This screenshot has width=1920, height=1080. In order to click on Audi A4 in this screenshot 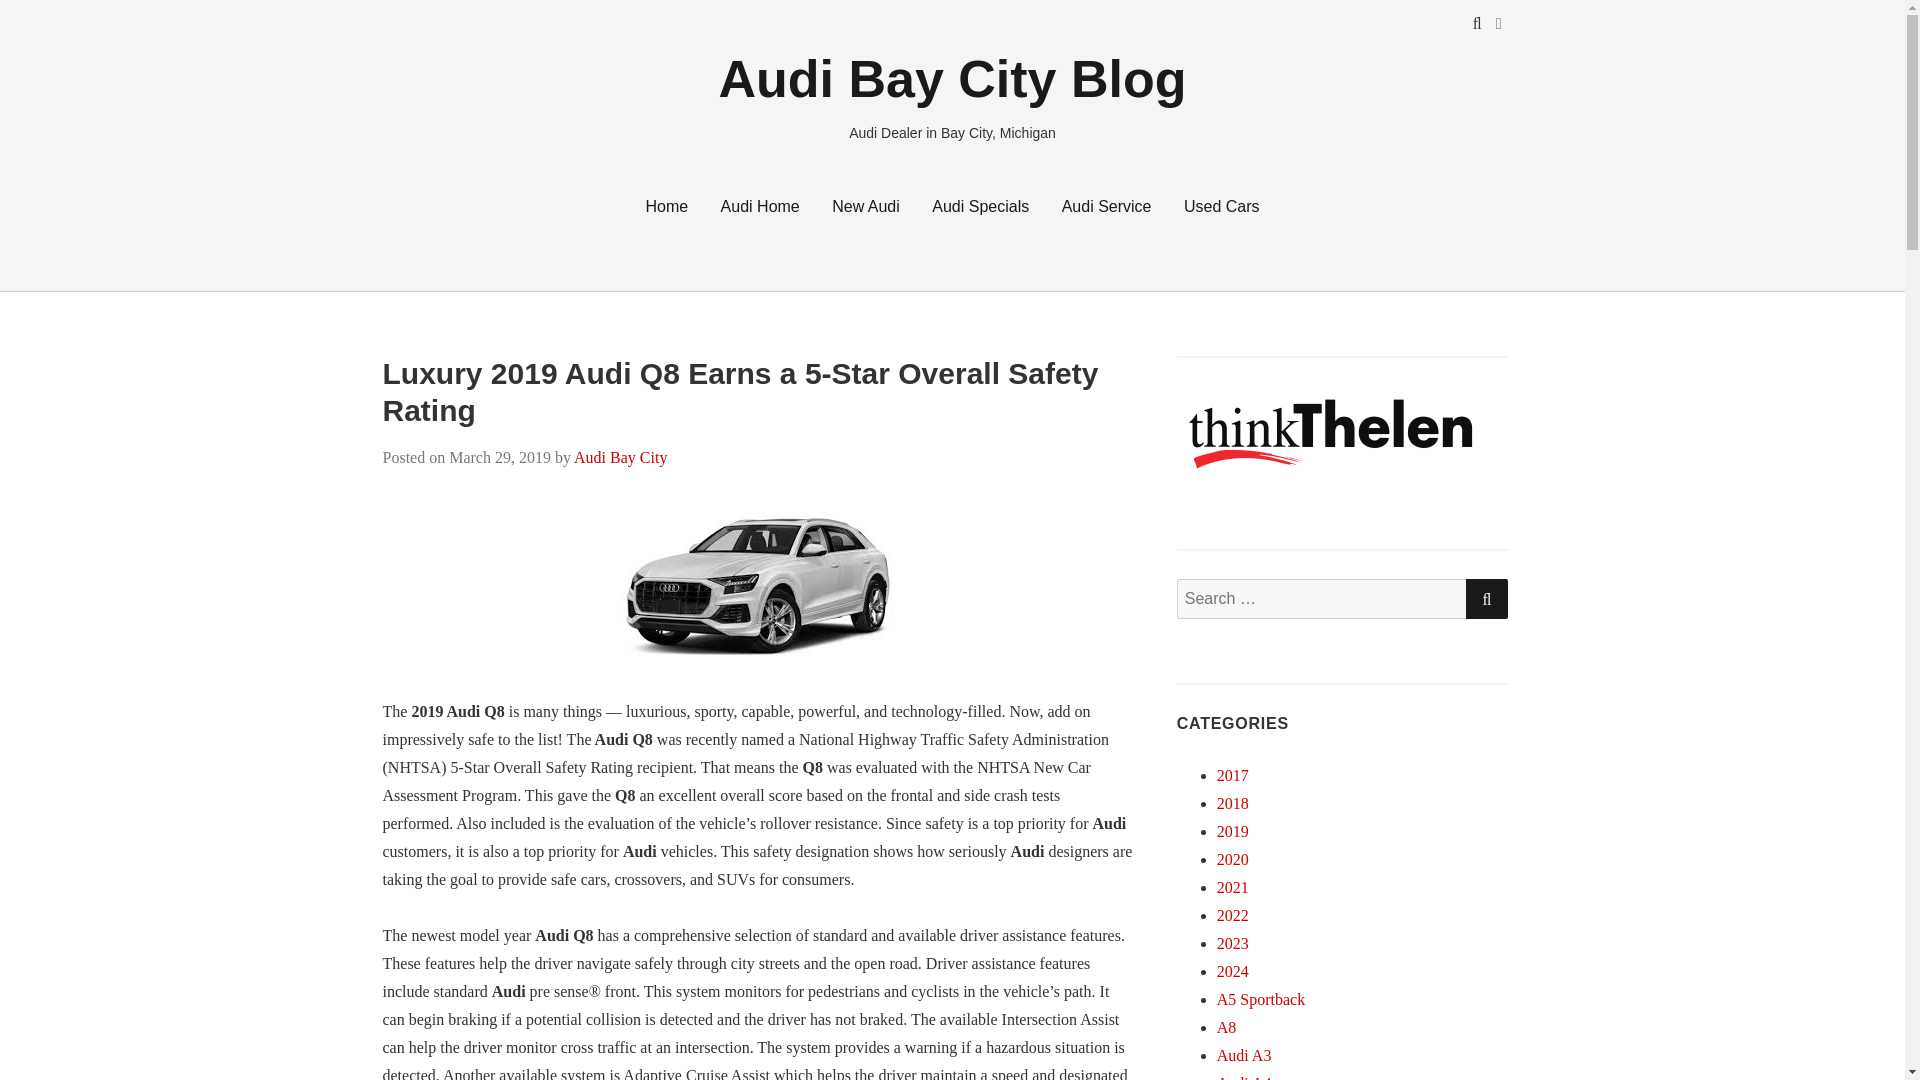, I will do `click(1244, 1077)`.